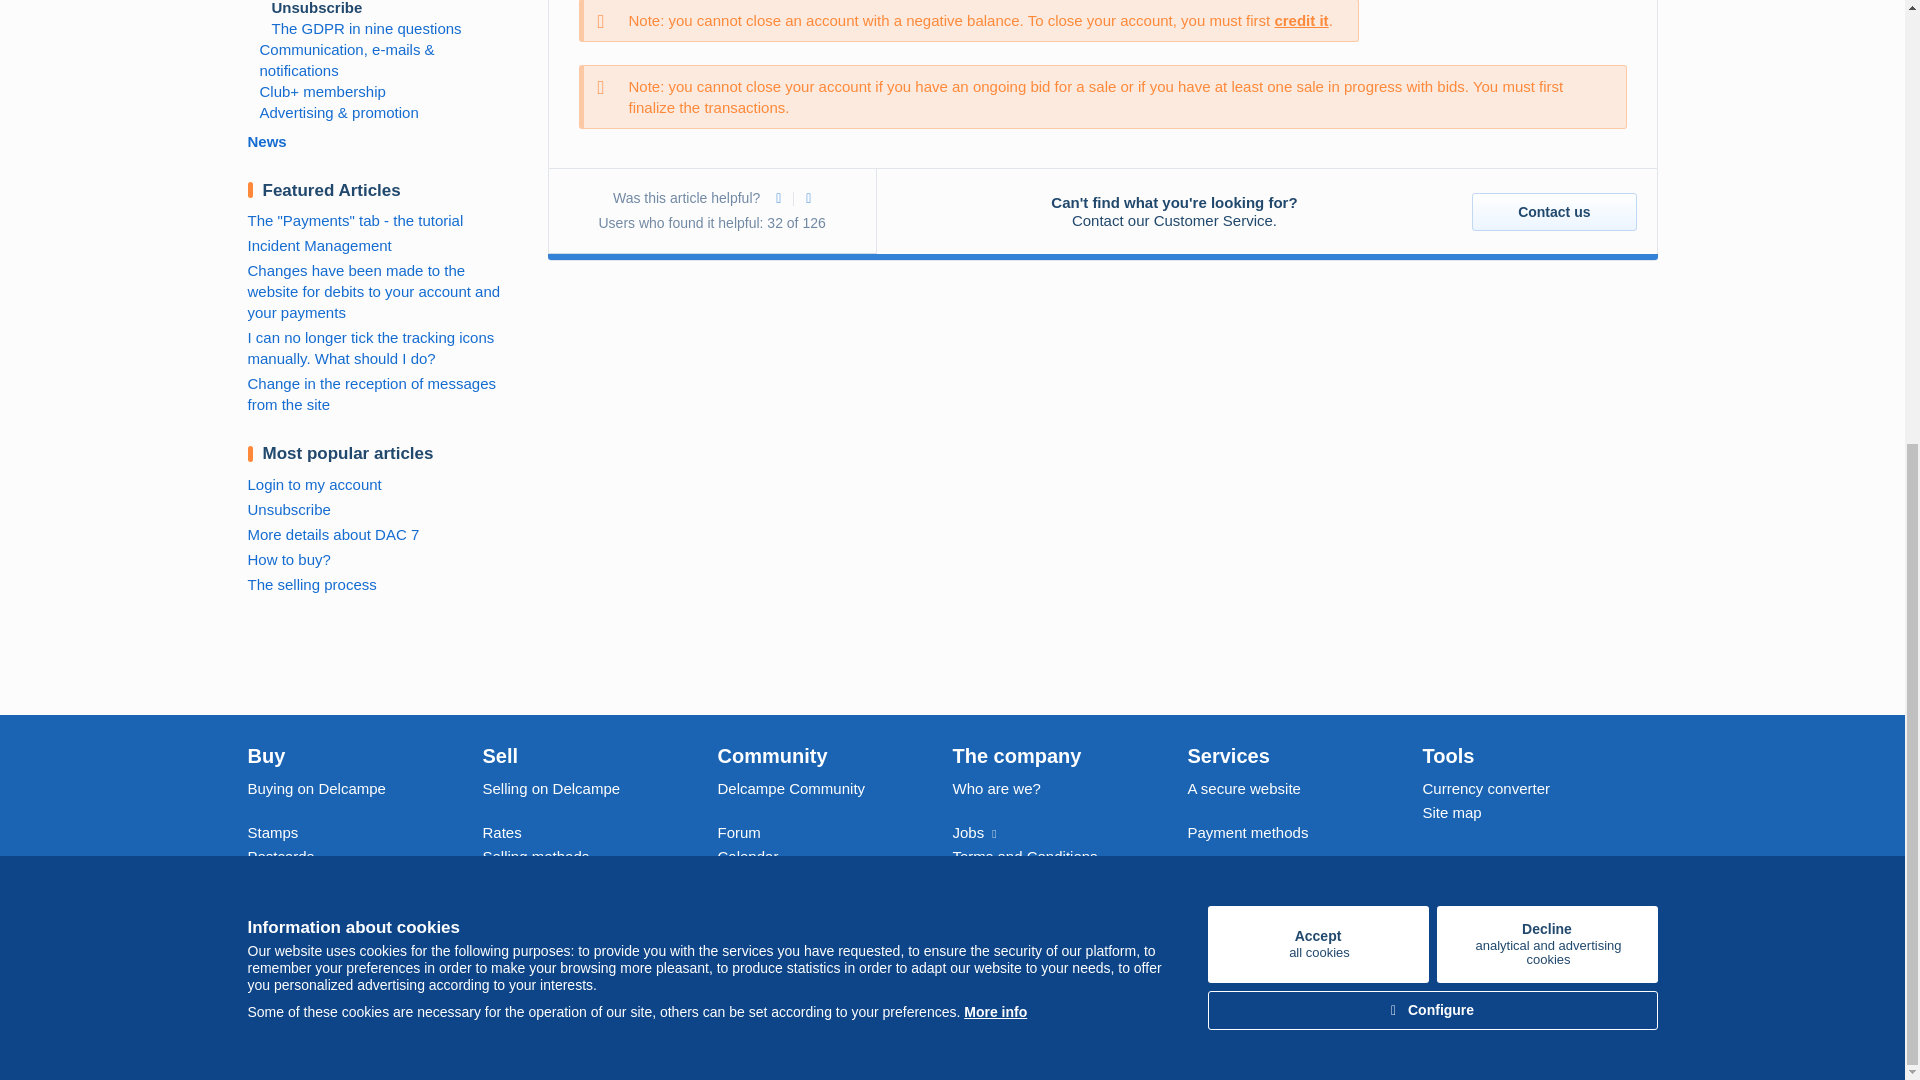 The image size is (1920, 1080). I want to click on Twitter, so click(1638, 965).